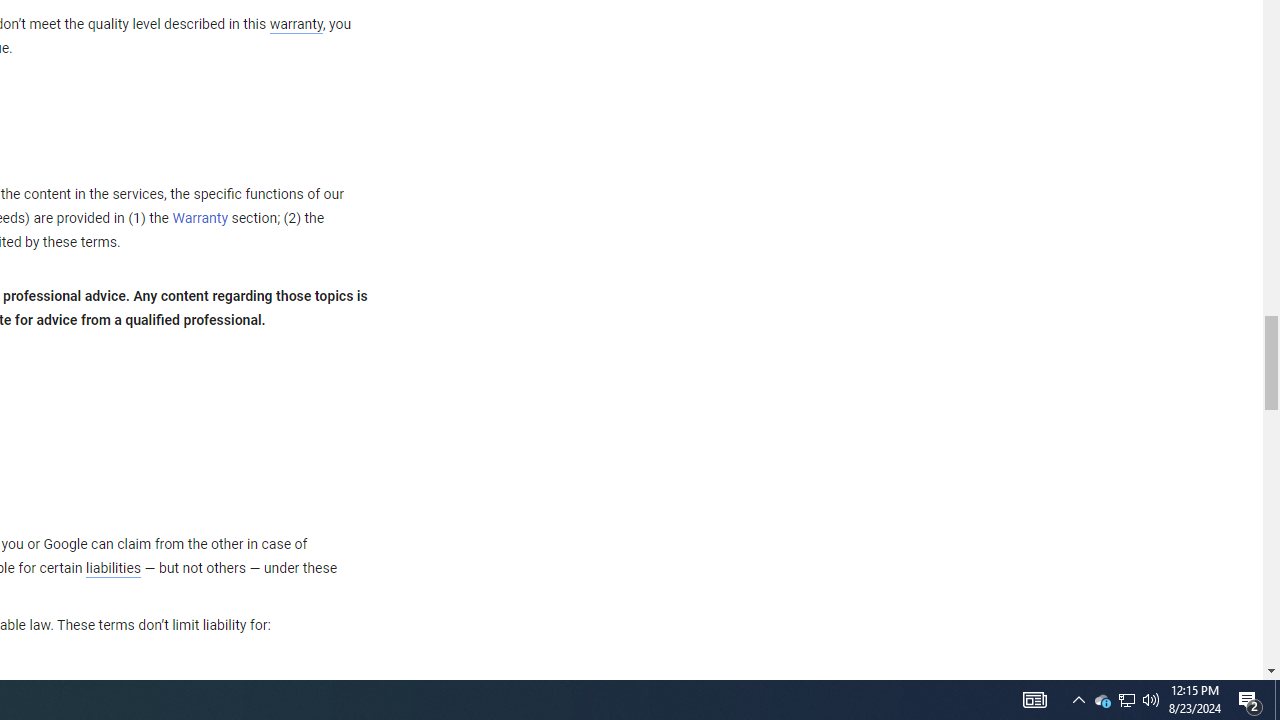 This screenshot has width=1280, height=720. What do you see at coordinates (295, 25) in the screenshot?
I see `warranty` at bounding box center [295, 25].